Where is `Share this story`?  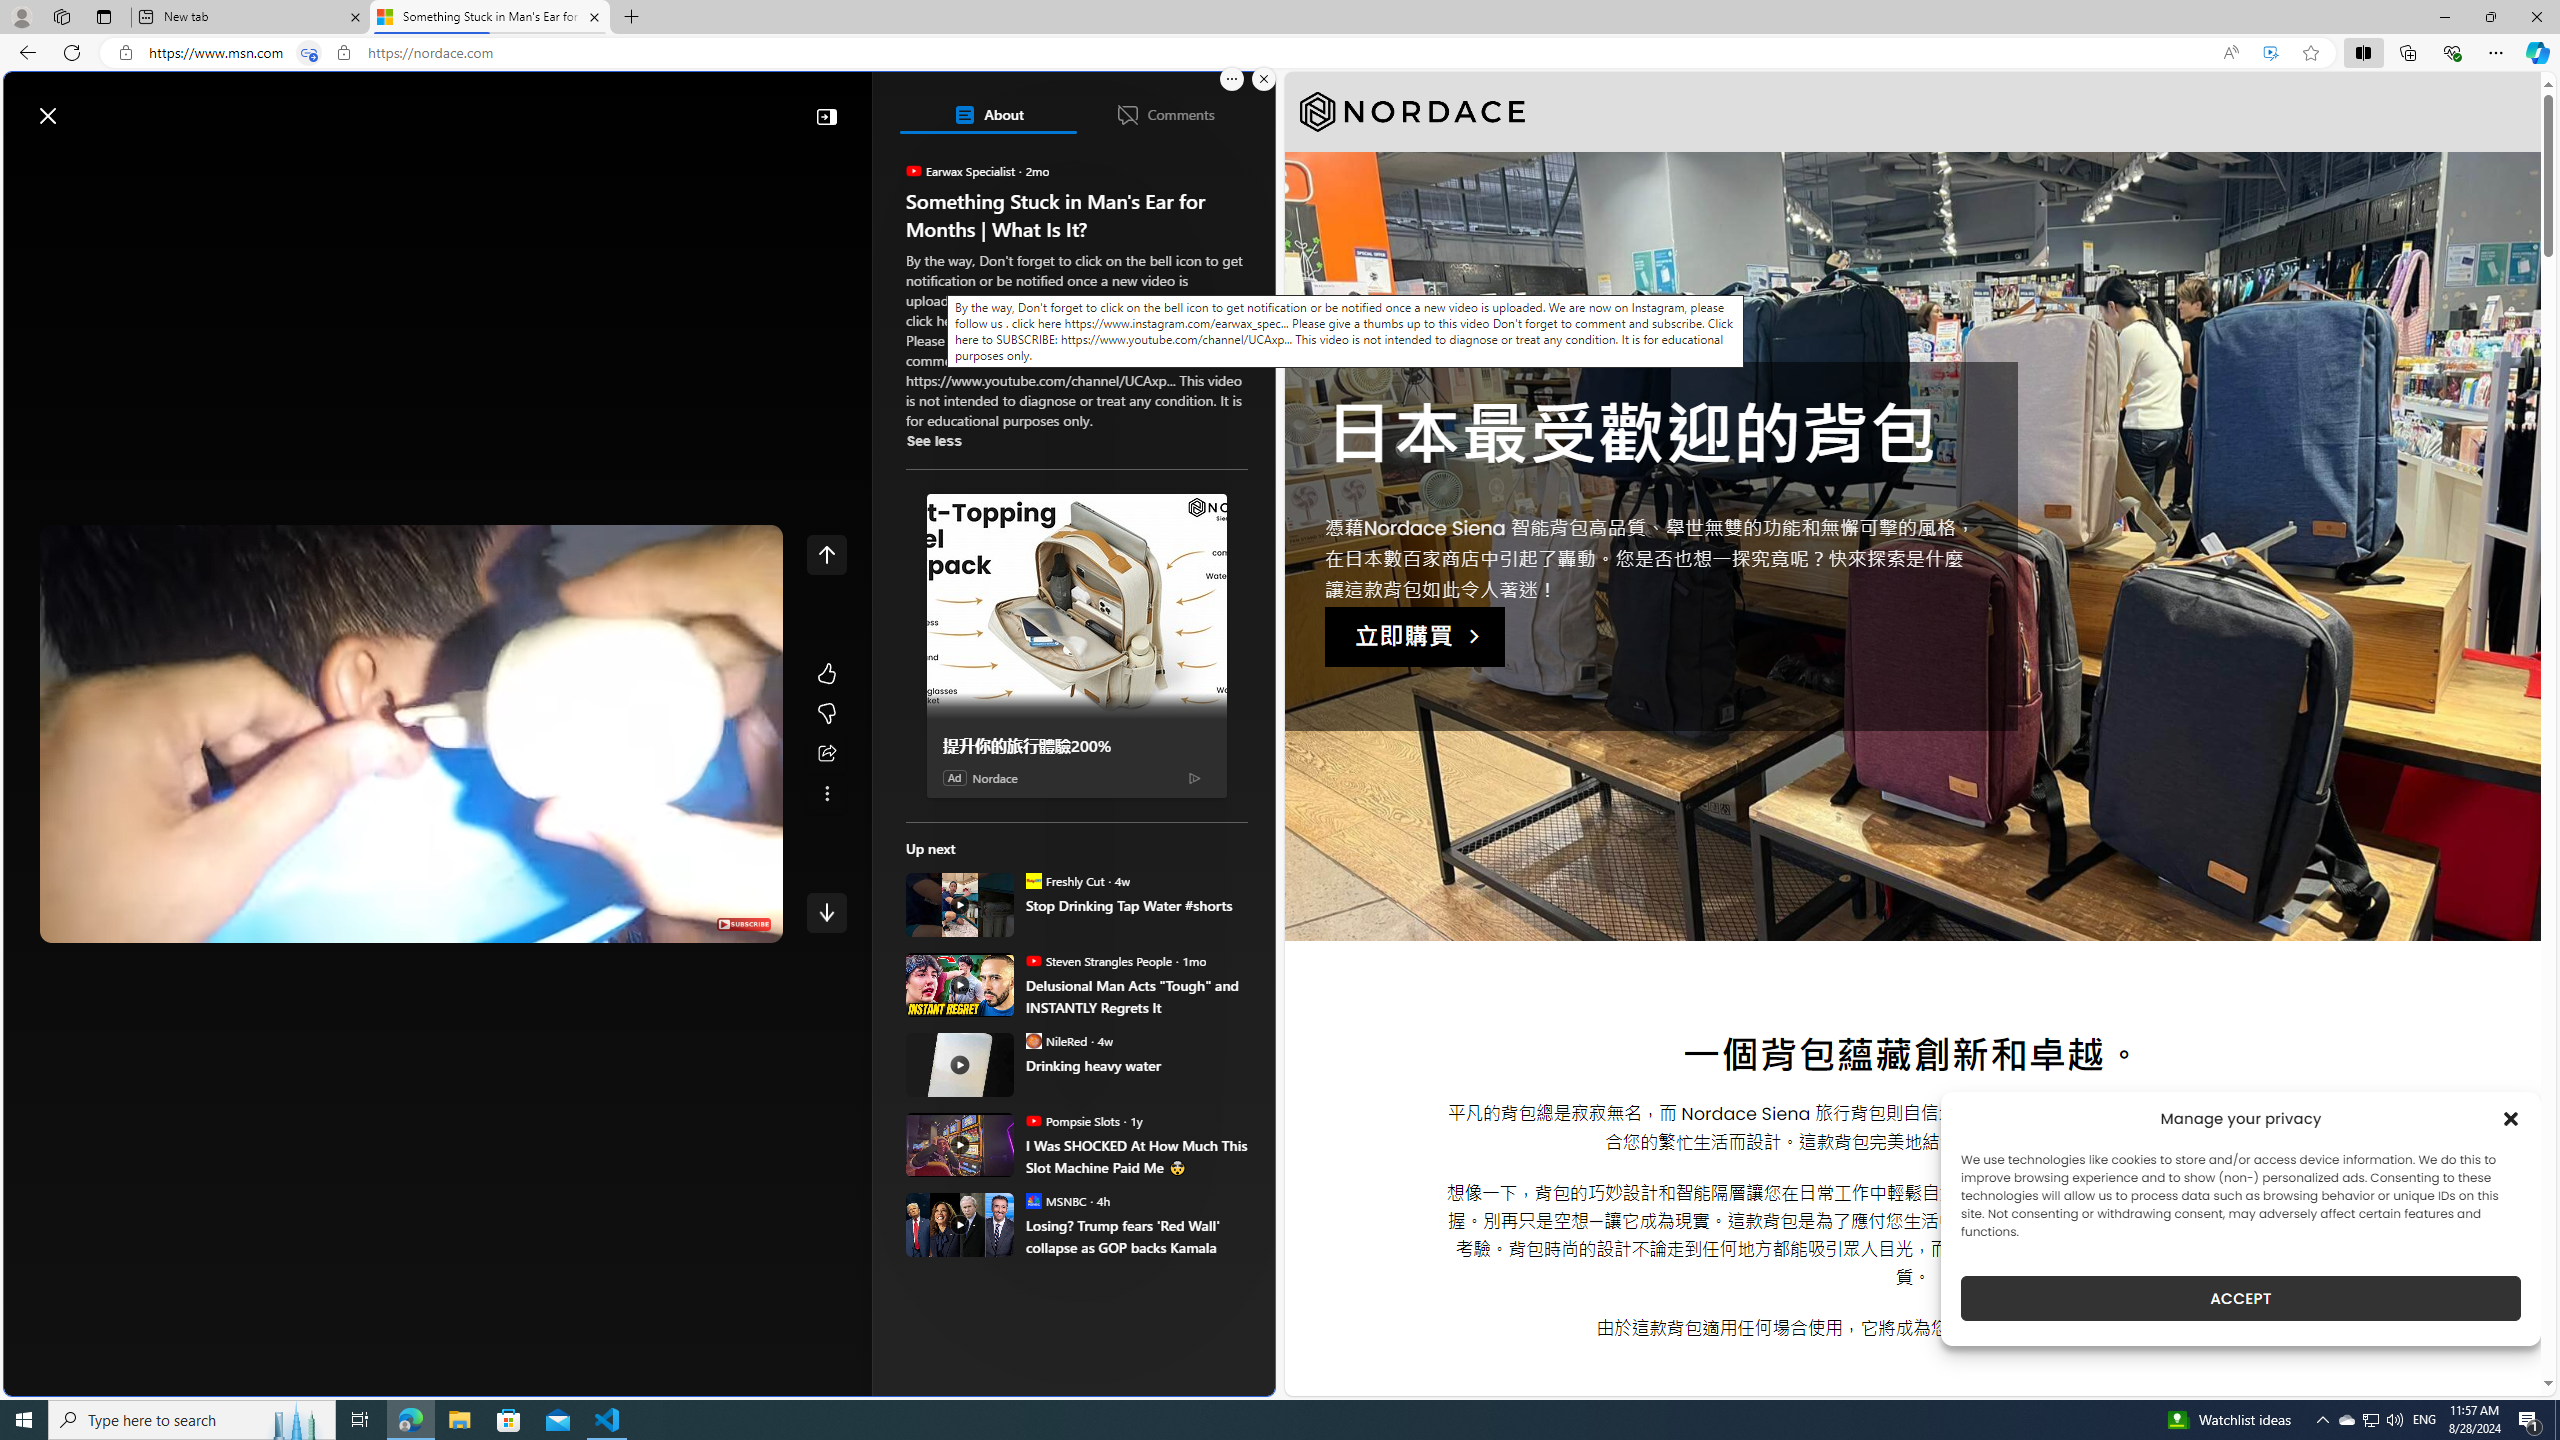
Share this story is located at coordinates (826, 754).